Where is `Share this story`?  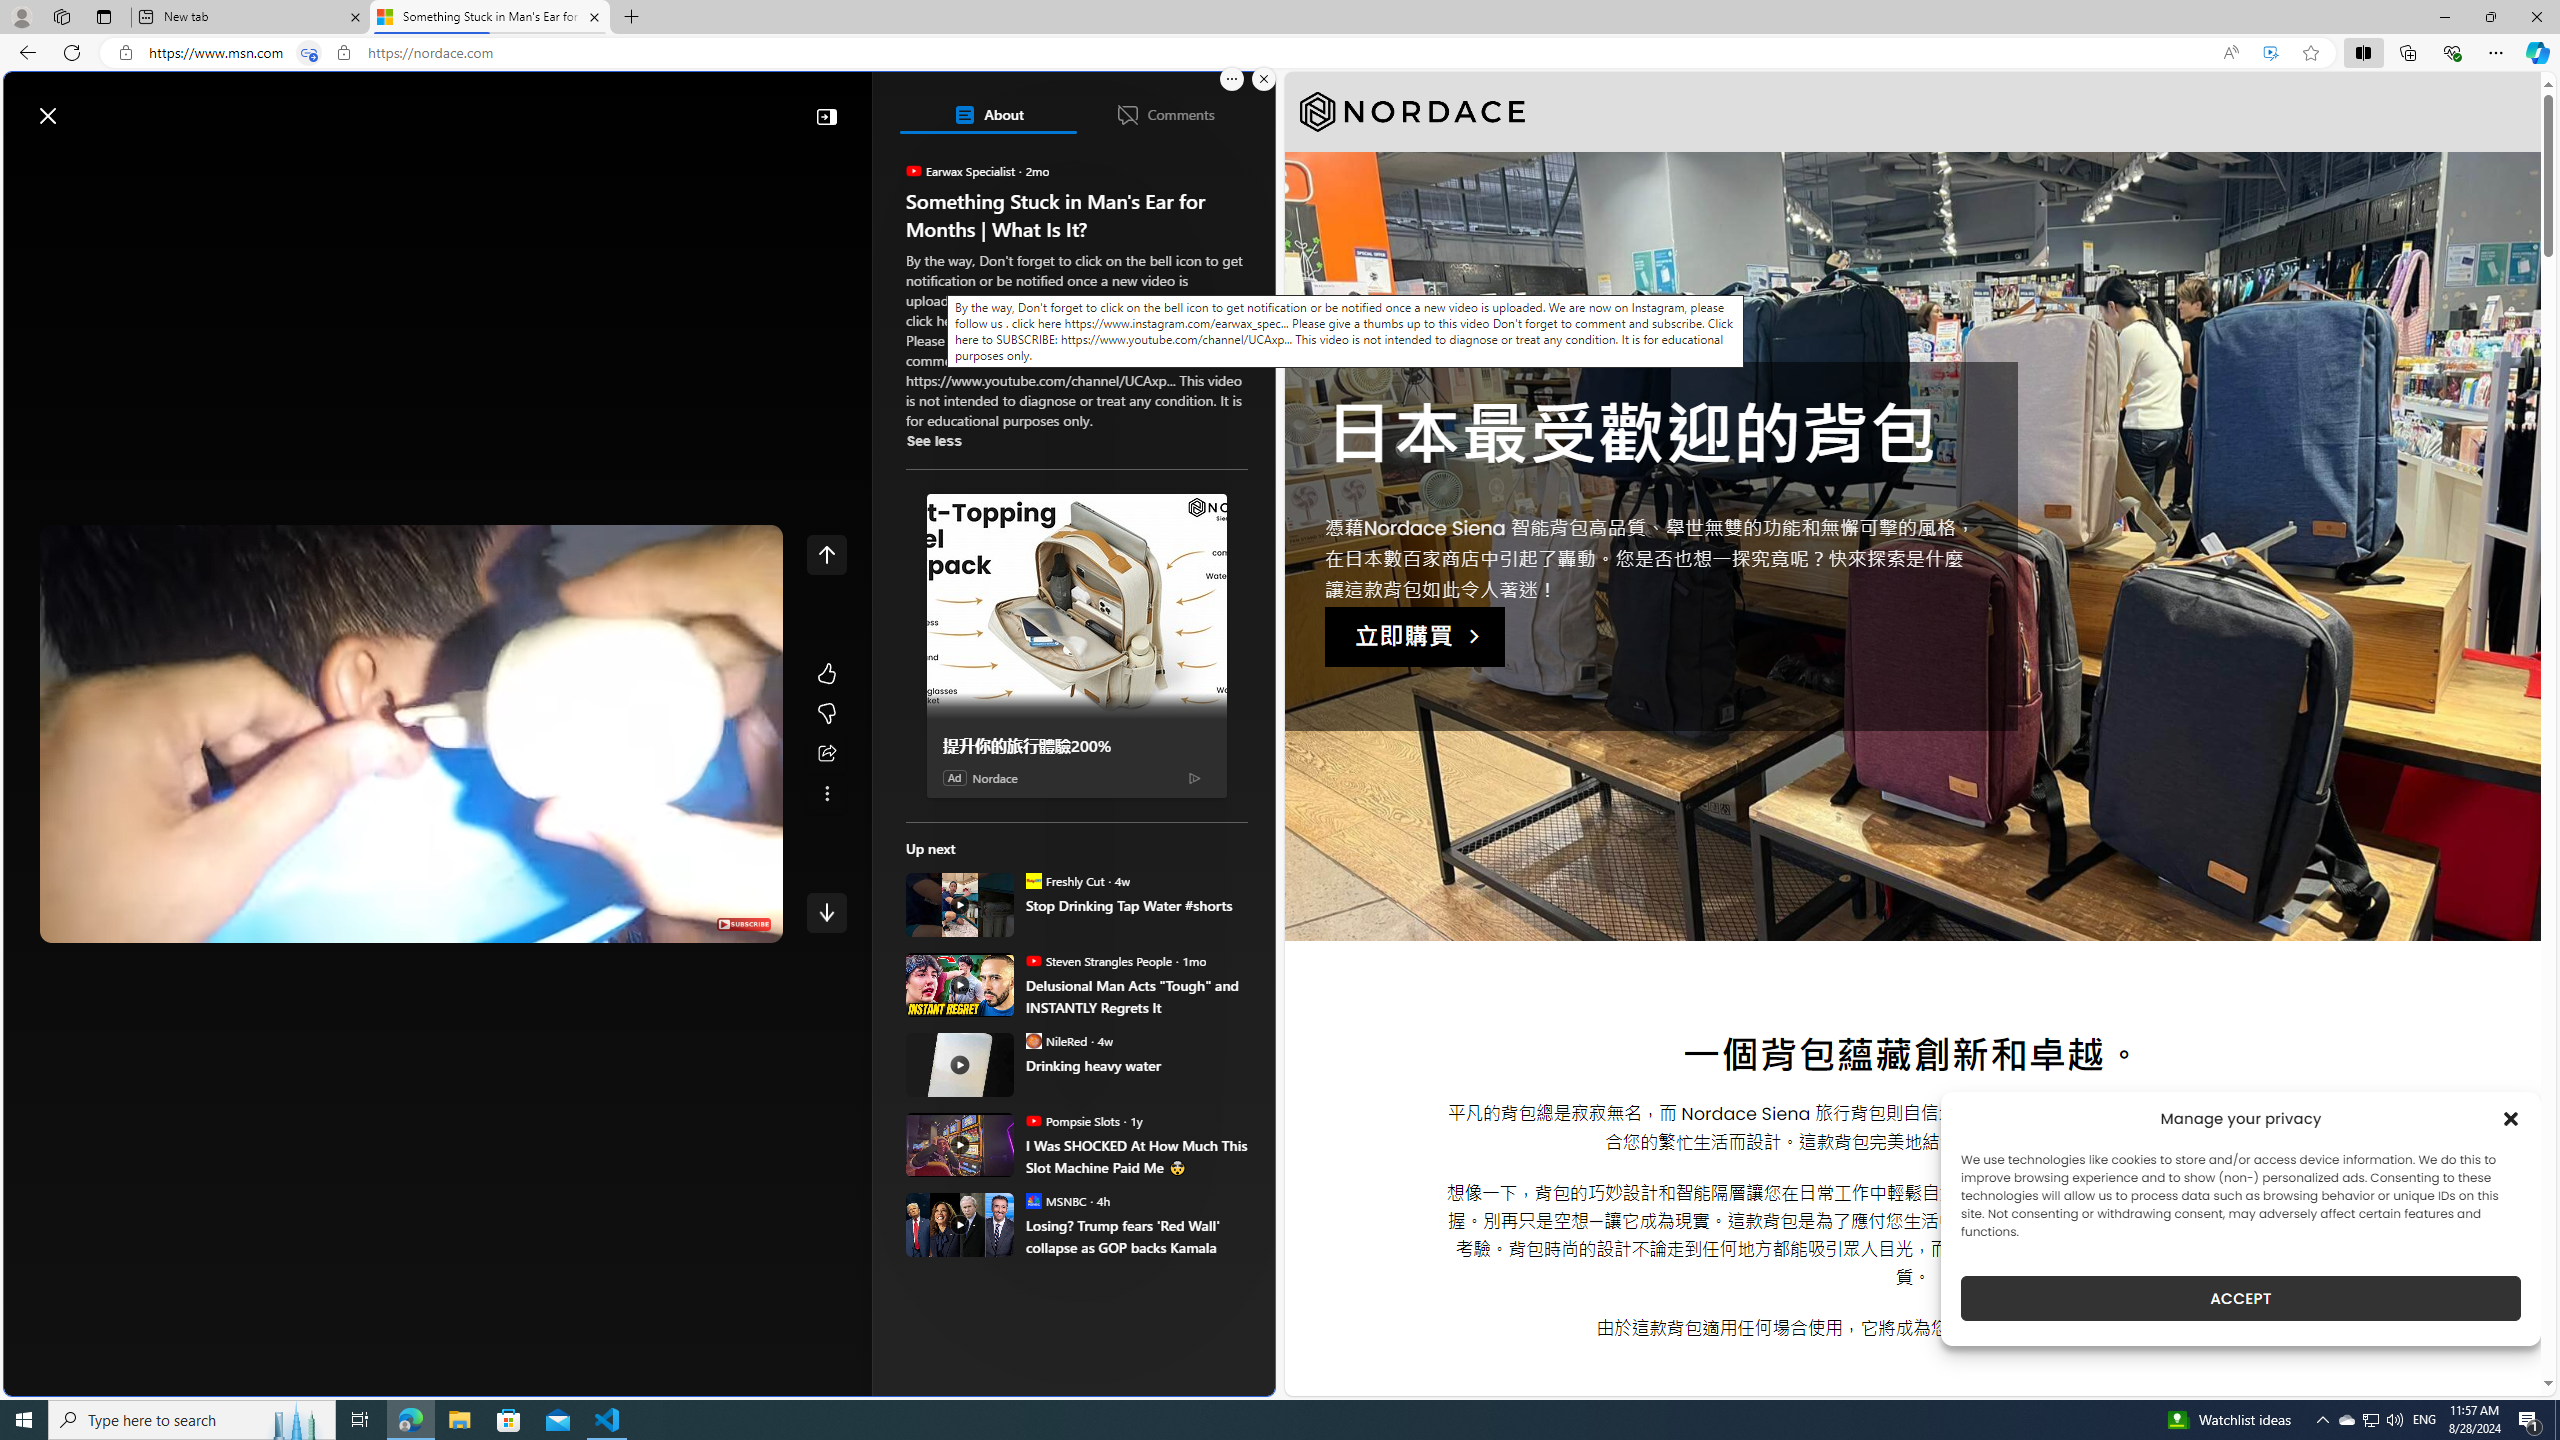
Share this story is located at coordinates (826, 754).